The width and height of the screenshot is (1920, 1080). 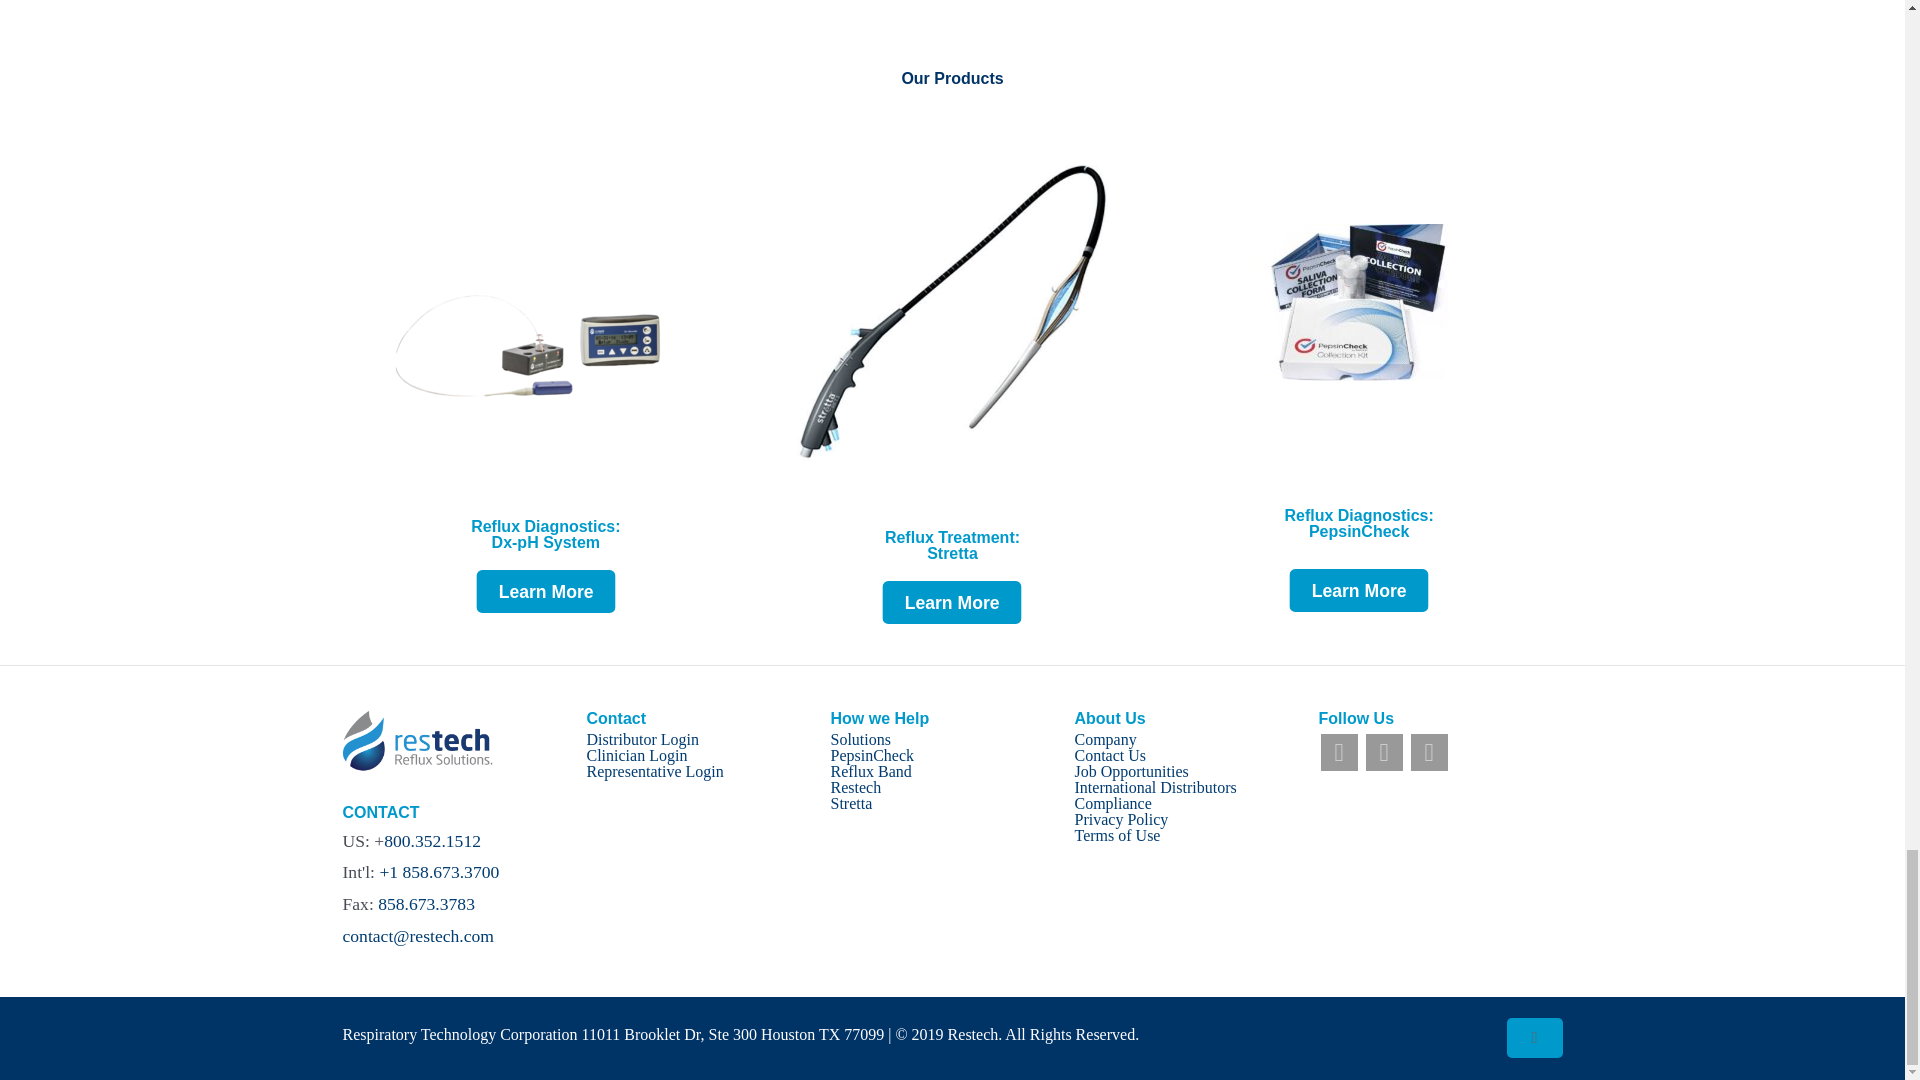 What do you see at coordinates (539, 590) in the screenshot?
I see `Learn More` at bounding box center [539, 590].